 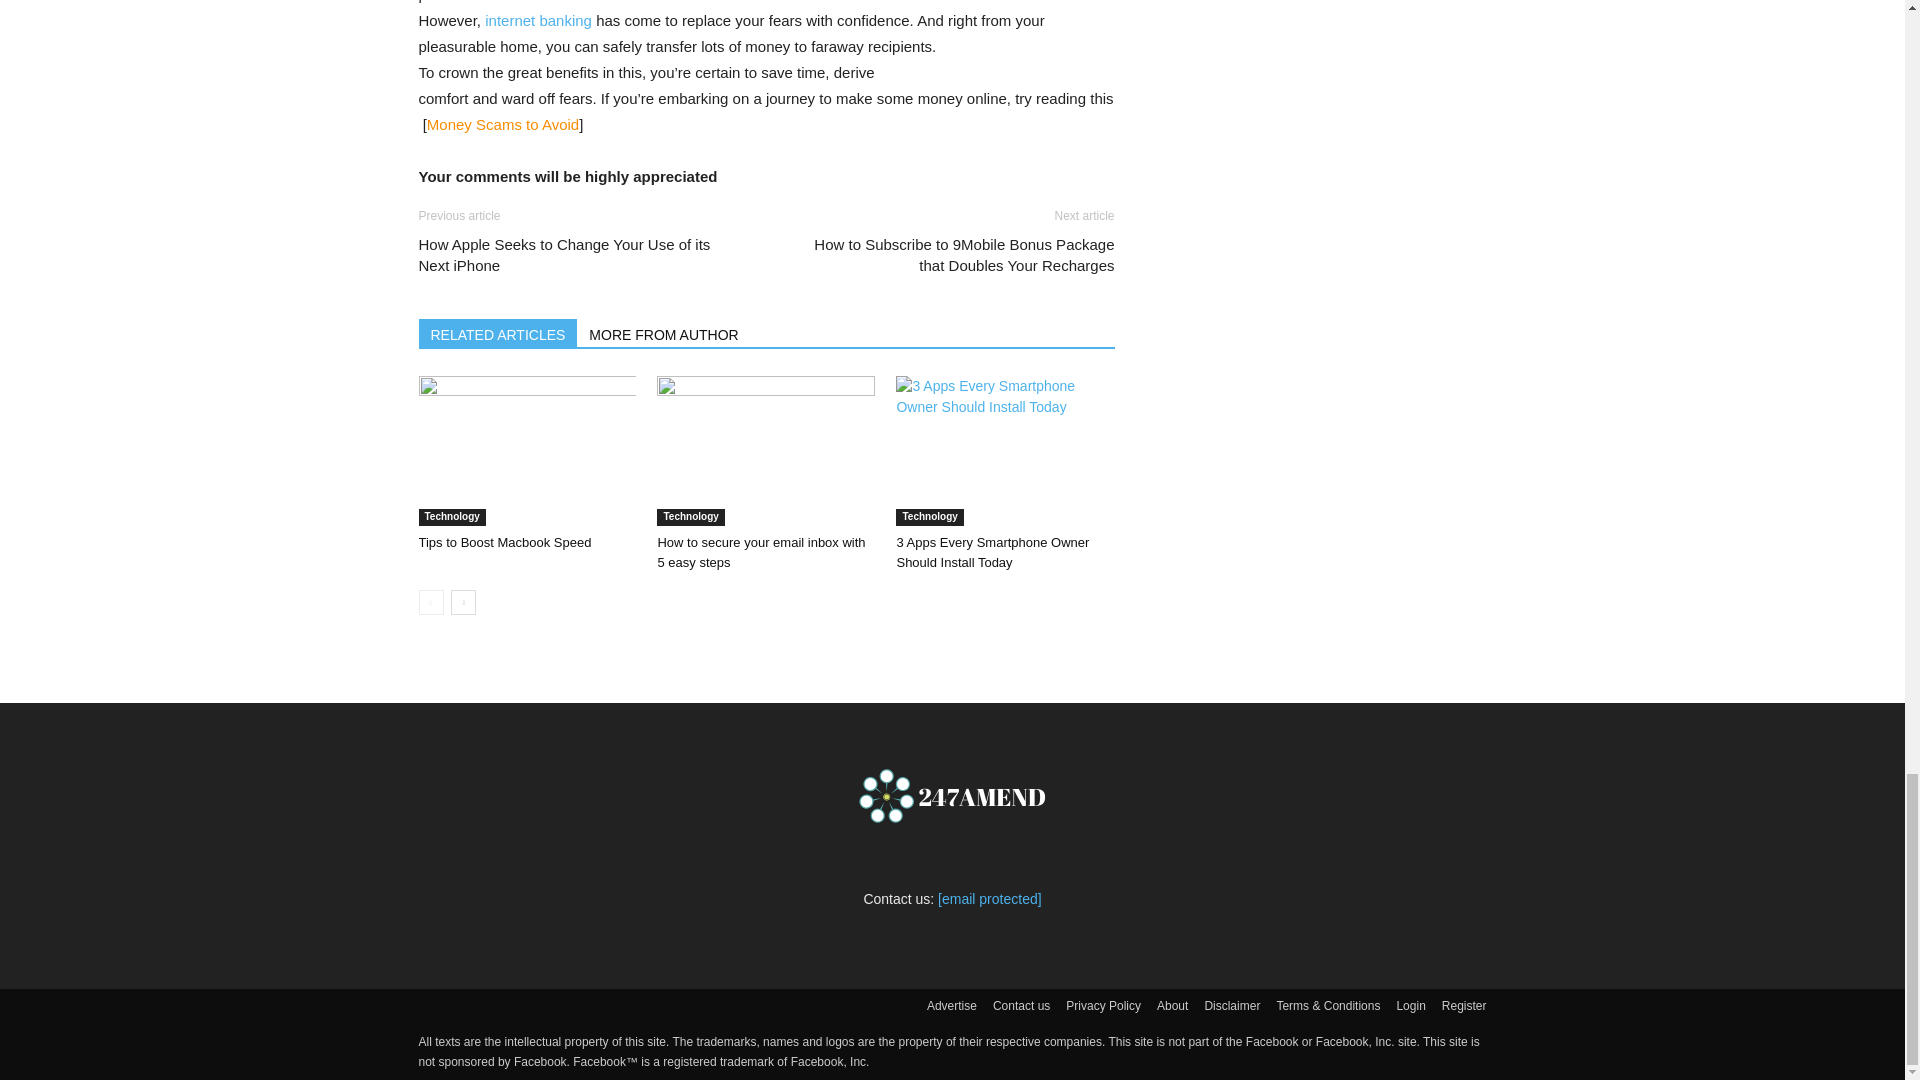 I want to click on 3 Apps Every Smartphone Owner Should Install Today, so click(x=1004, y=450).